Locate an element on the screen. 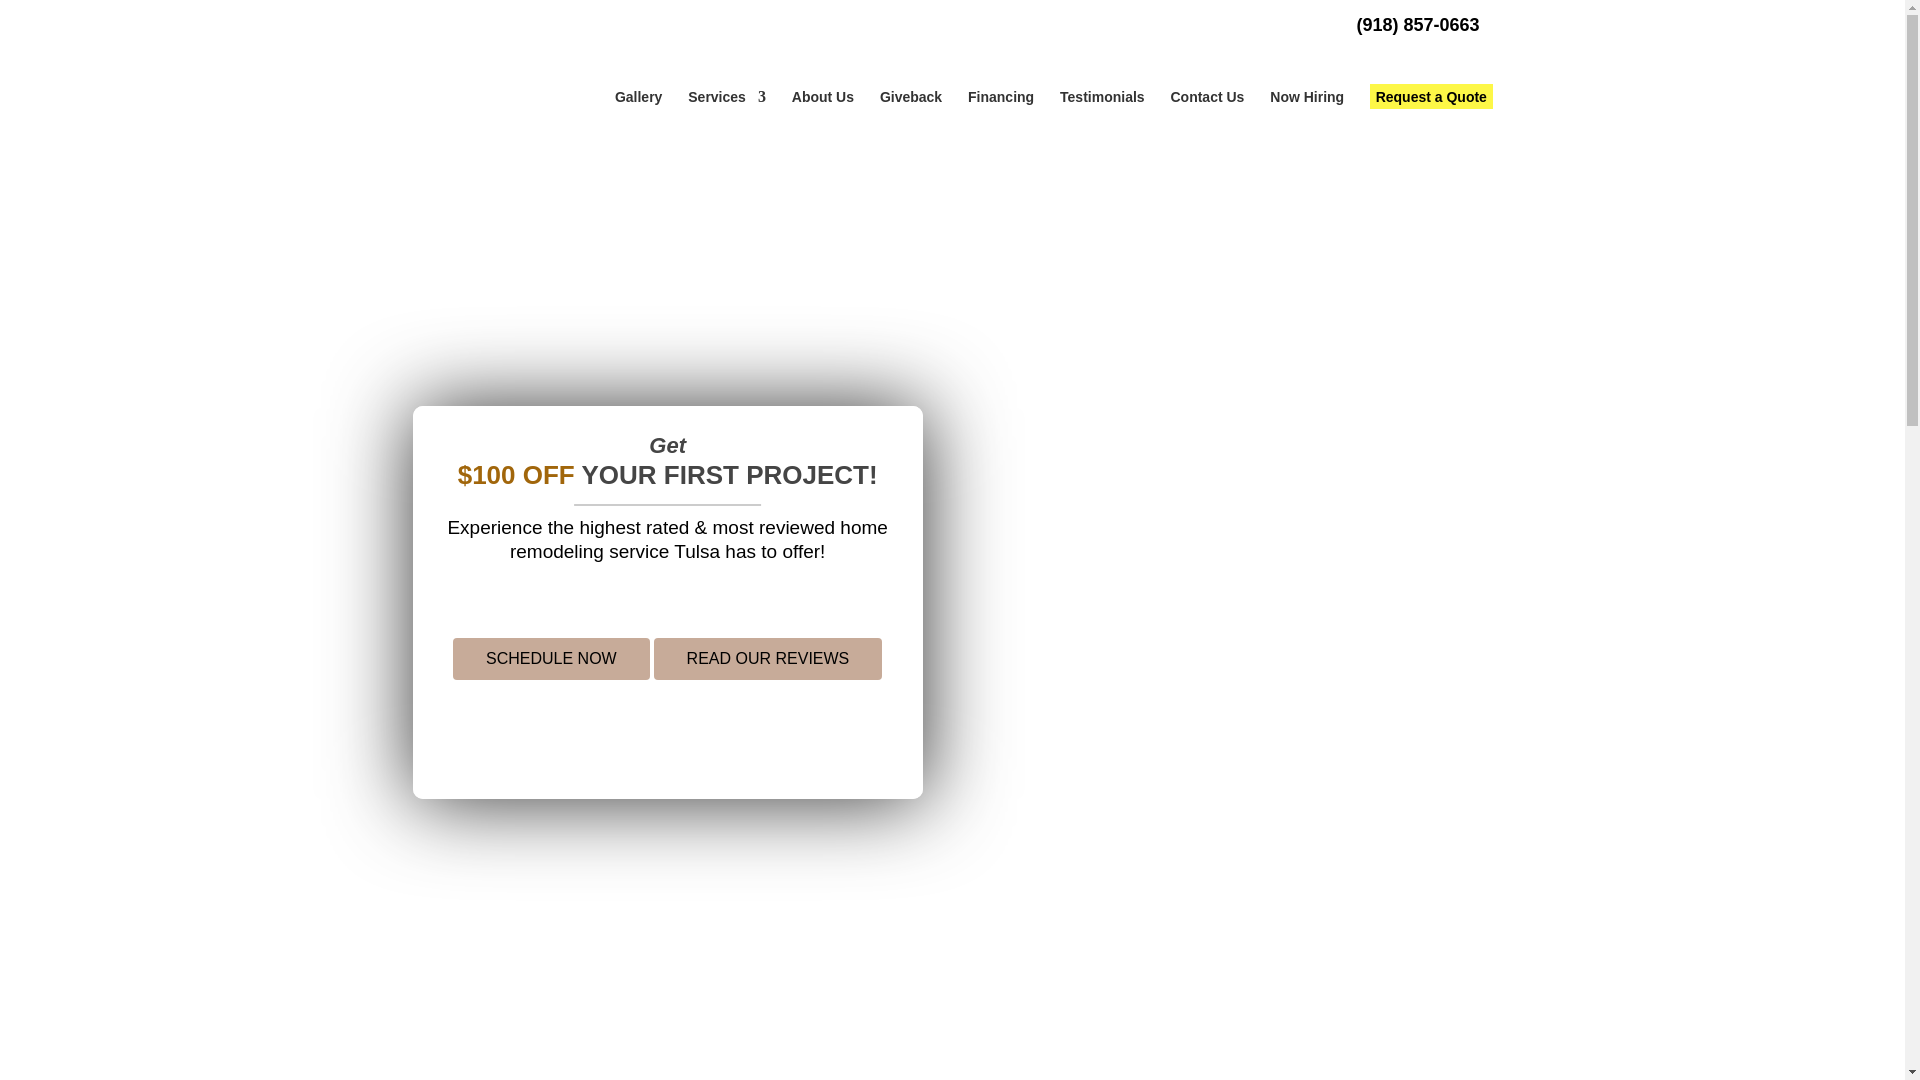 Image resolution: width=1920 pixels, height=1080 pixels. Financing is located at coordinates (1000, 96).